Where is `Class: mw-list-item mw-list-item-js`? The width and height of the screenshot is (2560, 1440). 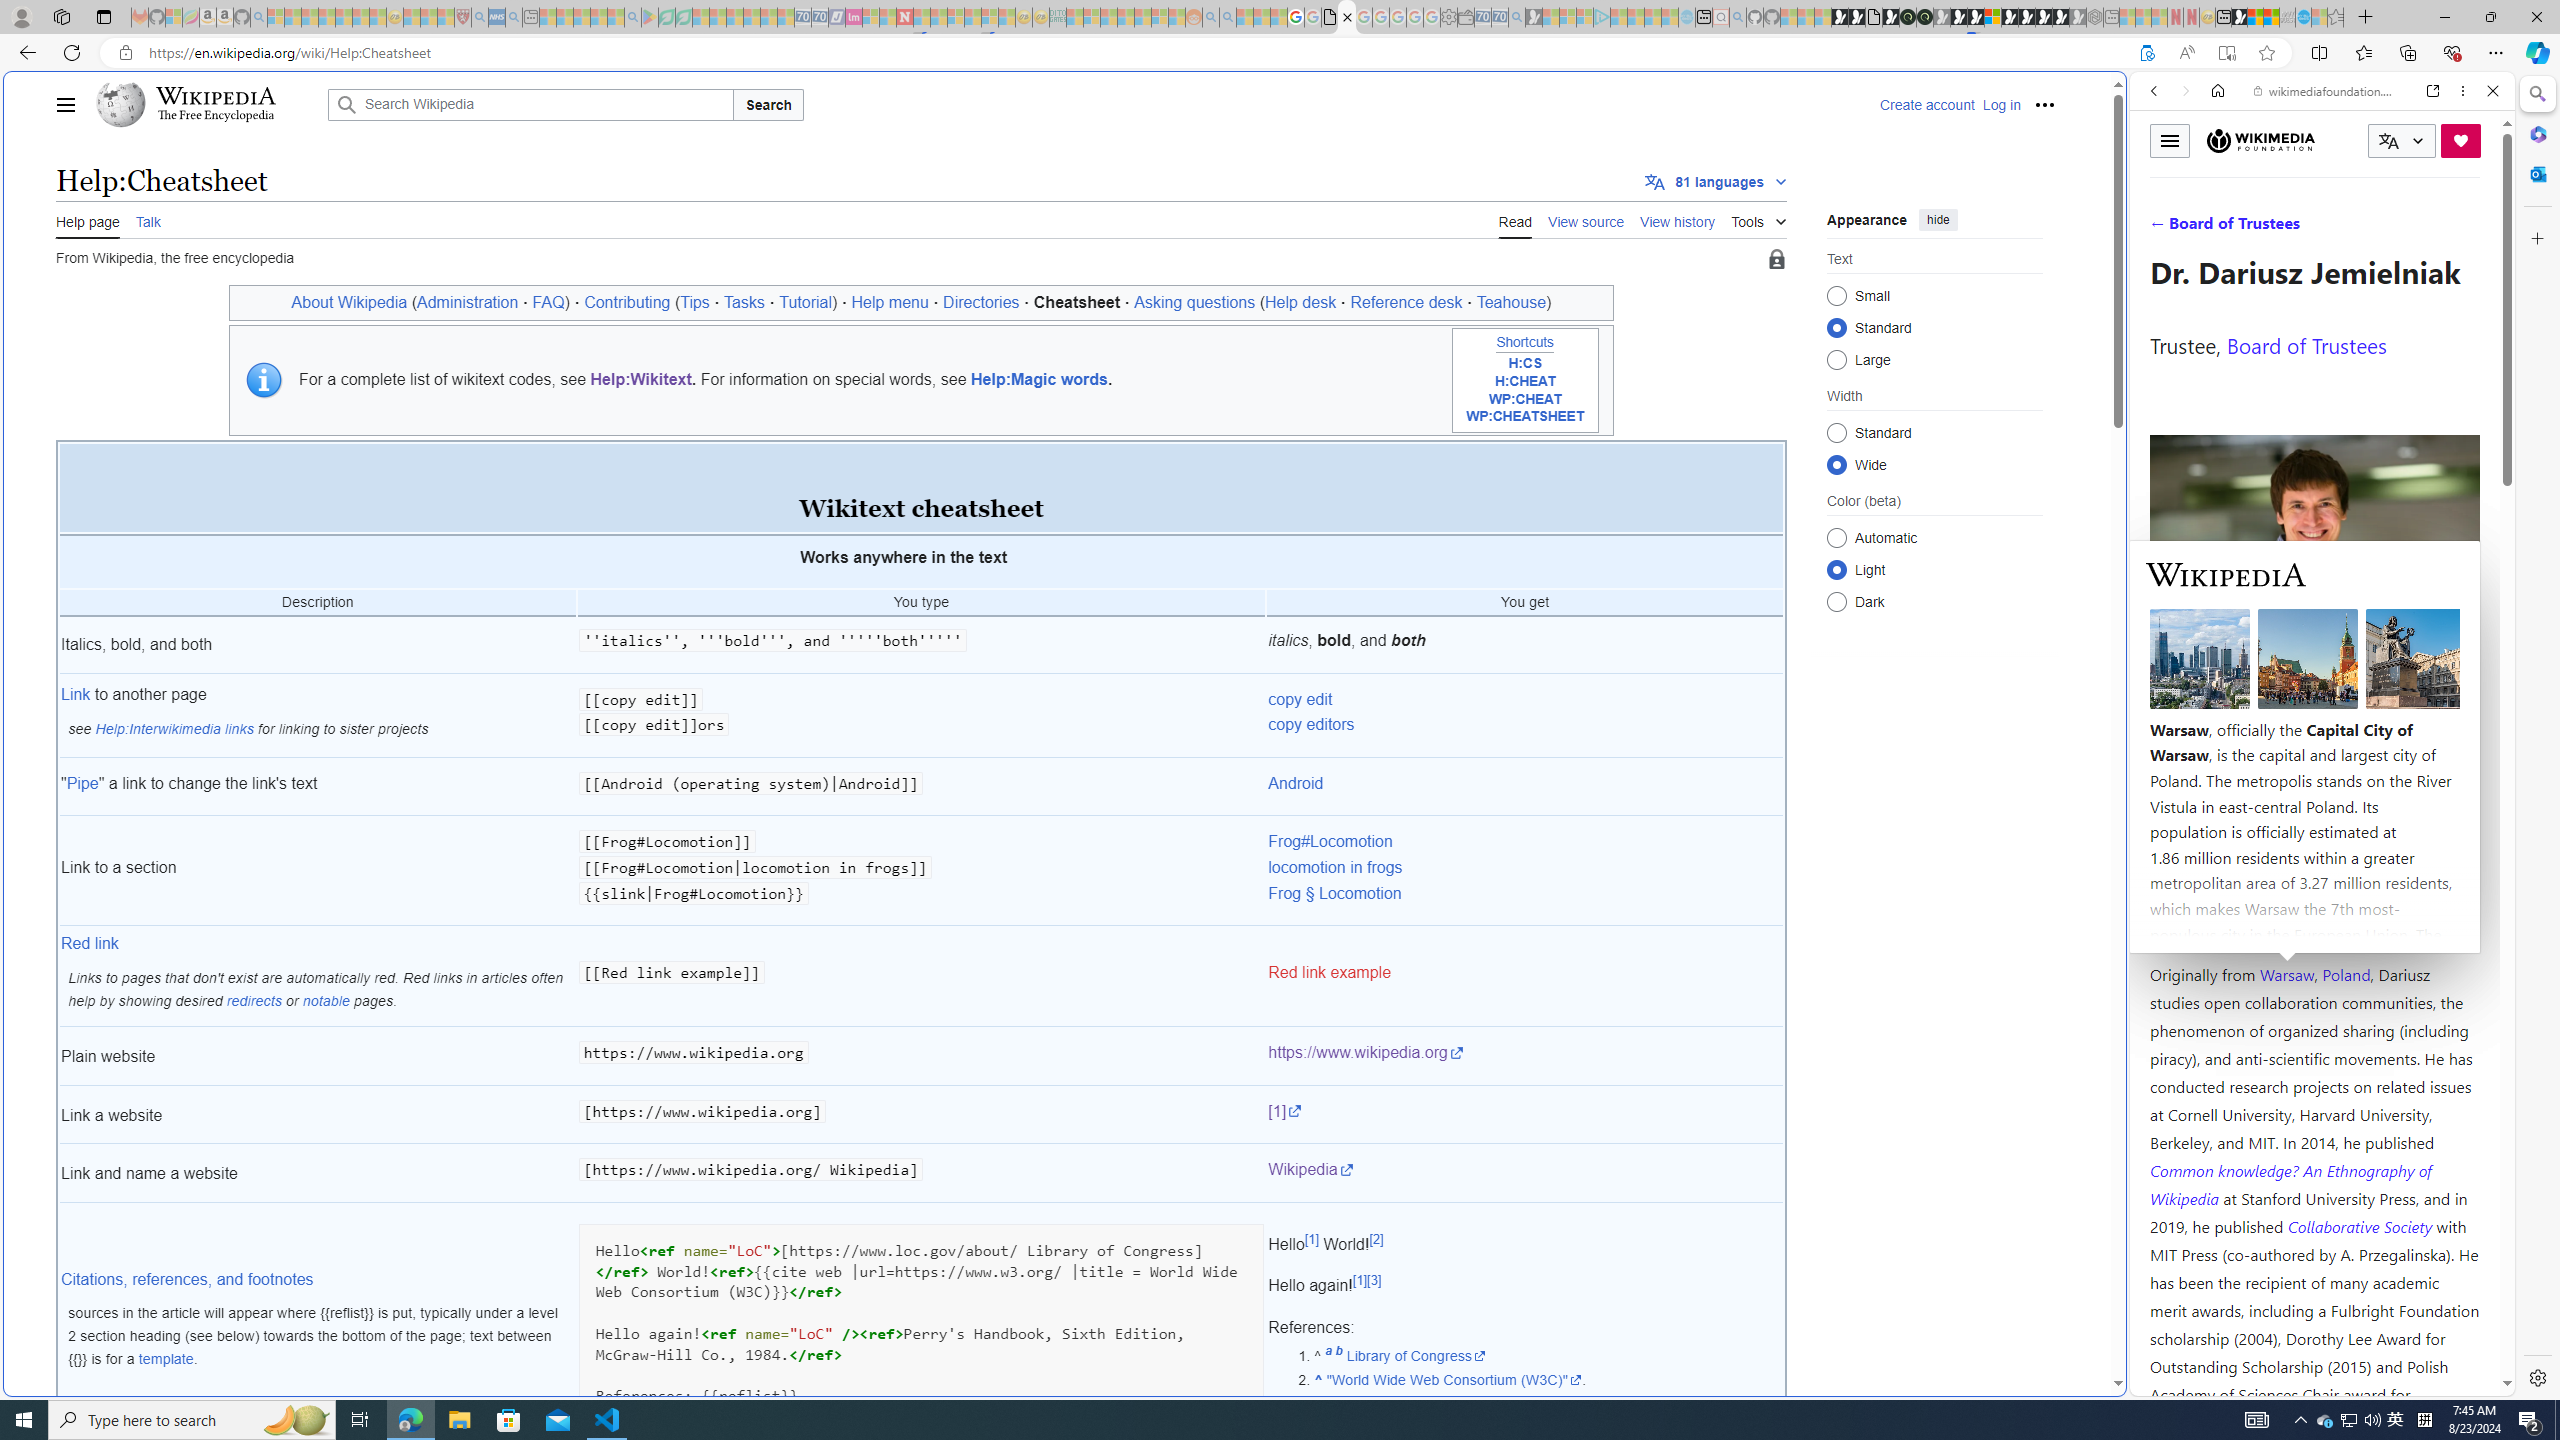
Class: mw-list-item mw-list-item-js is located at coordinates (1934, 569).